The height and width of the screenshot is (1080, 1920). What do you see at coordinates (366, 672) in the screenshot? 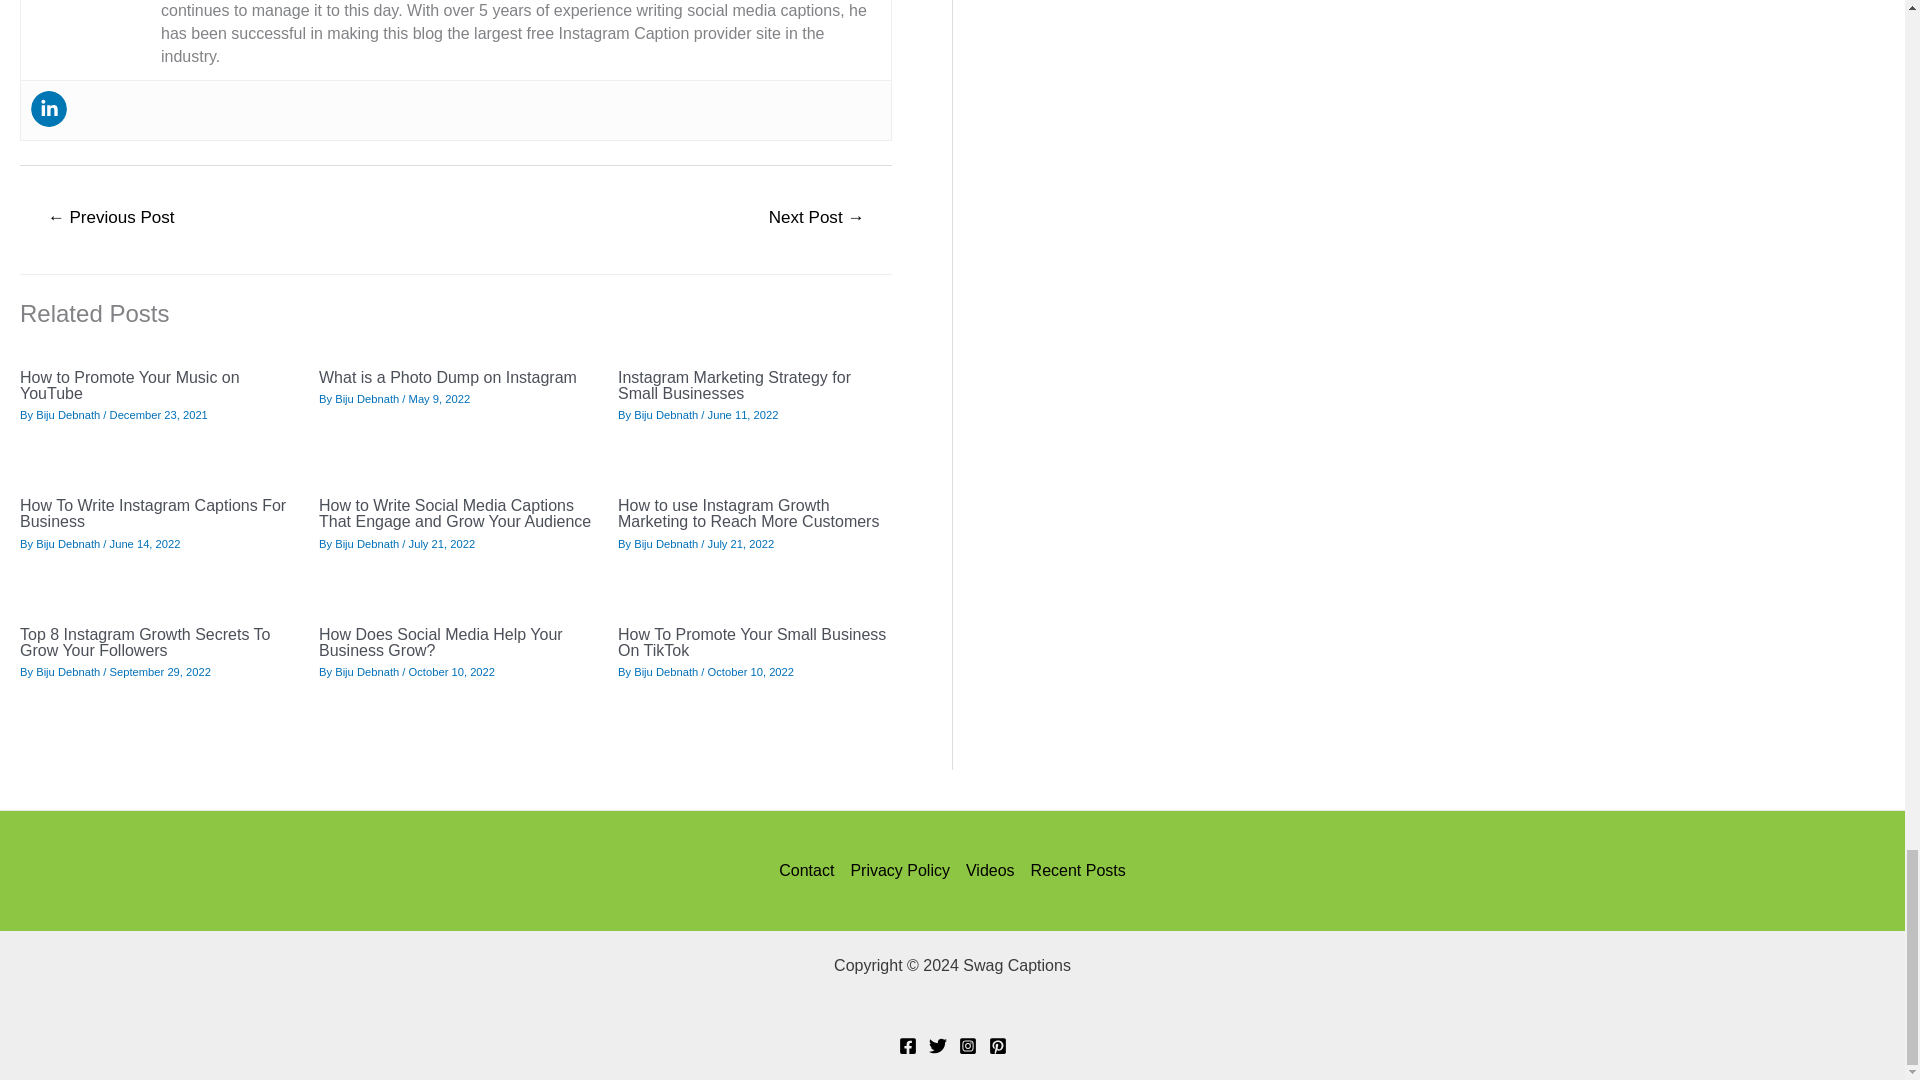
I see `View all posts by Biju Debnath` at bounding box center [366, 672].